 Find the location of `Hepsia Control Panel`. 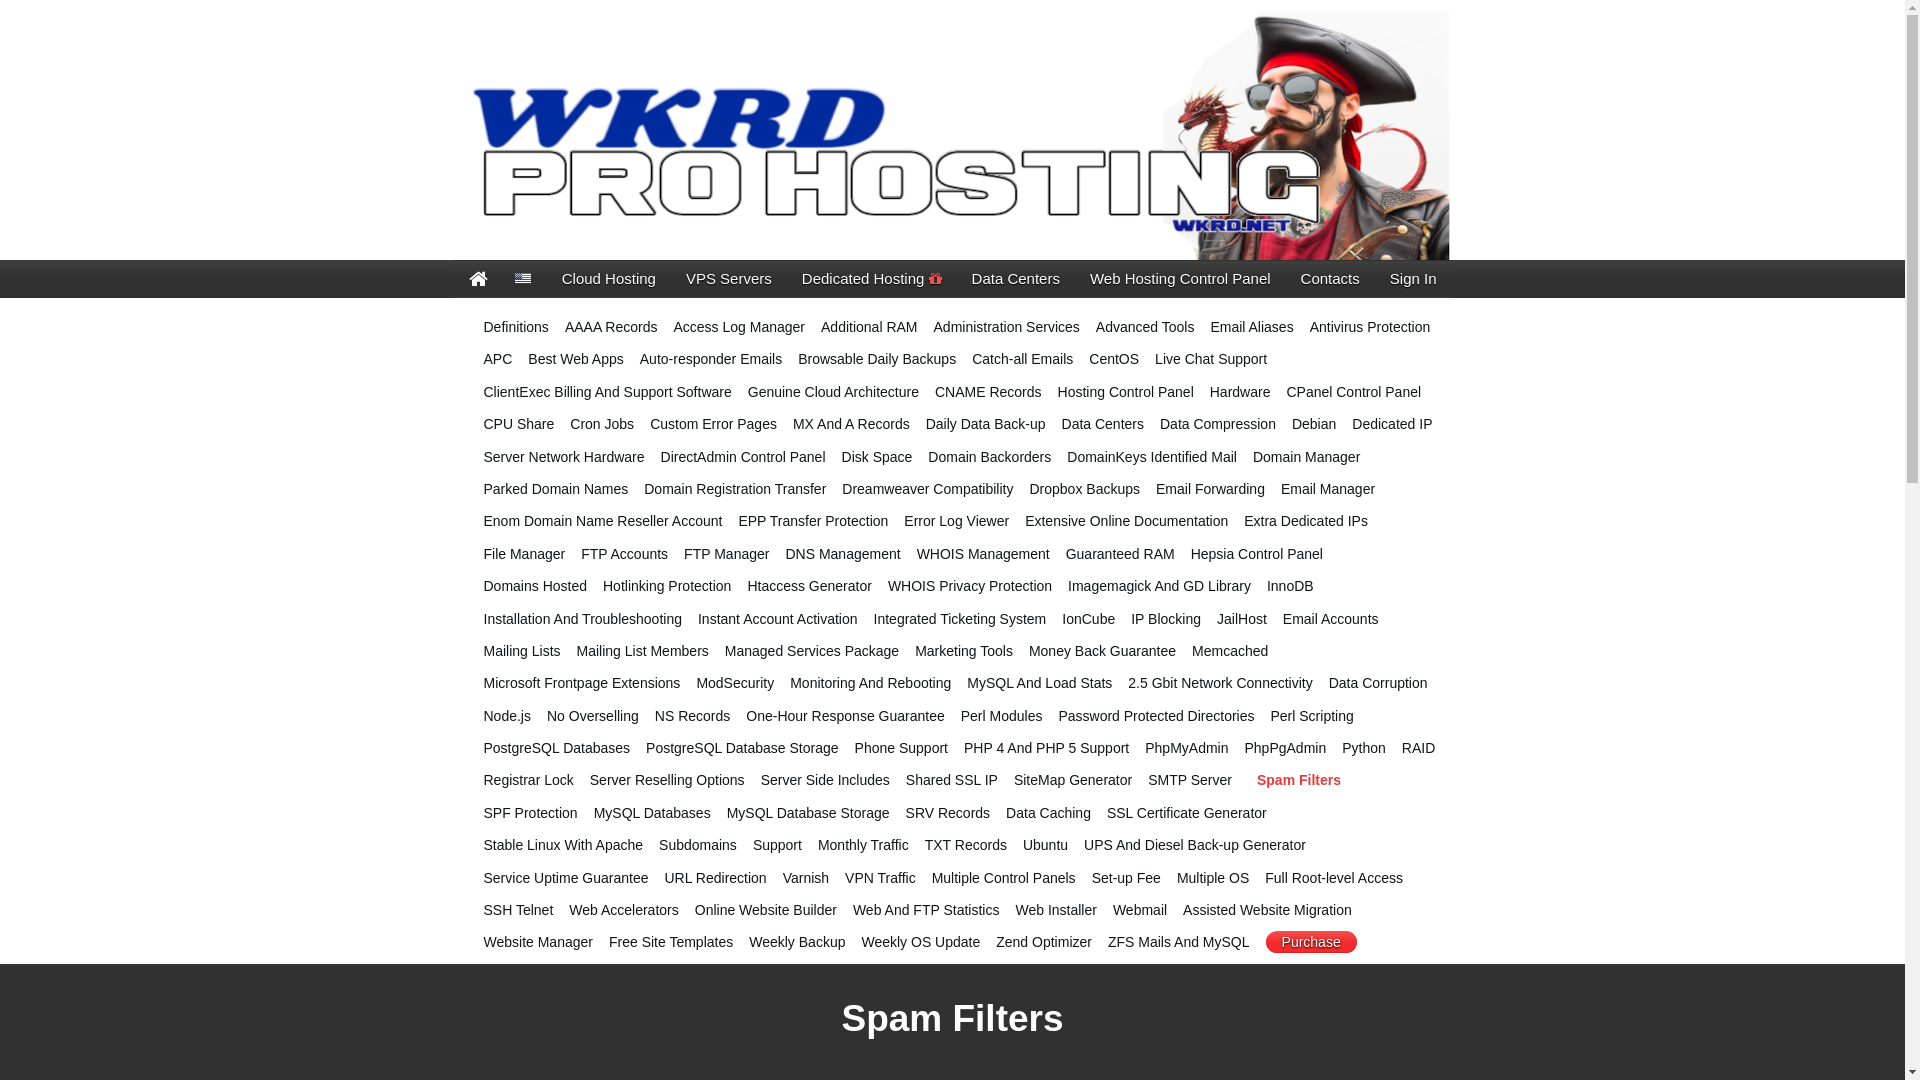

Hepsia Control Panel is located at coordinates (1257, 554).